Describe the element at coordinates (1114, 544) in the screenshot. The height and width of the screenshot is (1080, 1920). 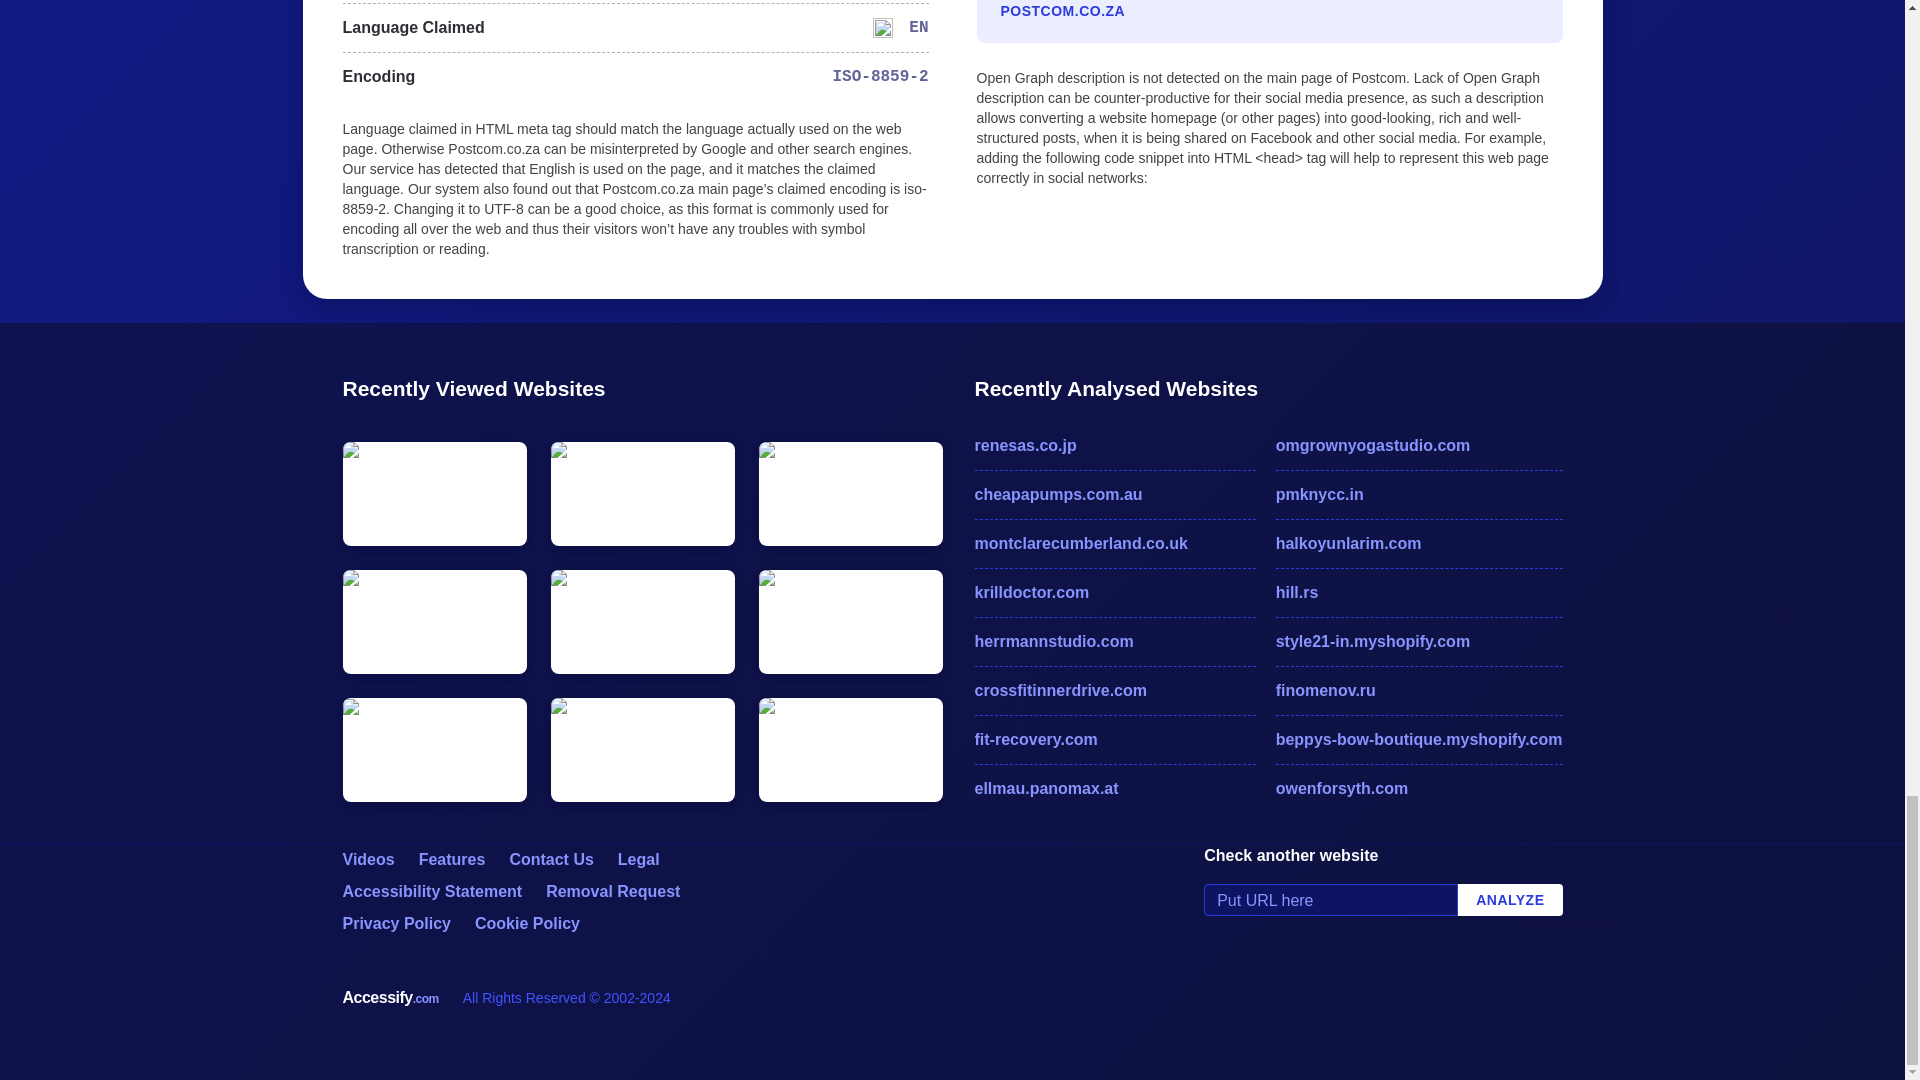
I see `montclarecumberland.co.uk` at that location.